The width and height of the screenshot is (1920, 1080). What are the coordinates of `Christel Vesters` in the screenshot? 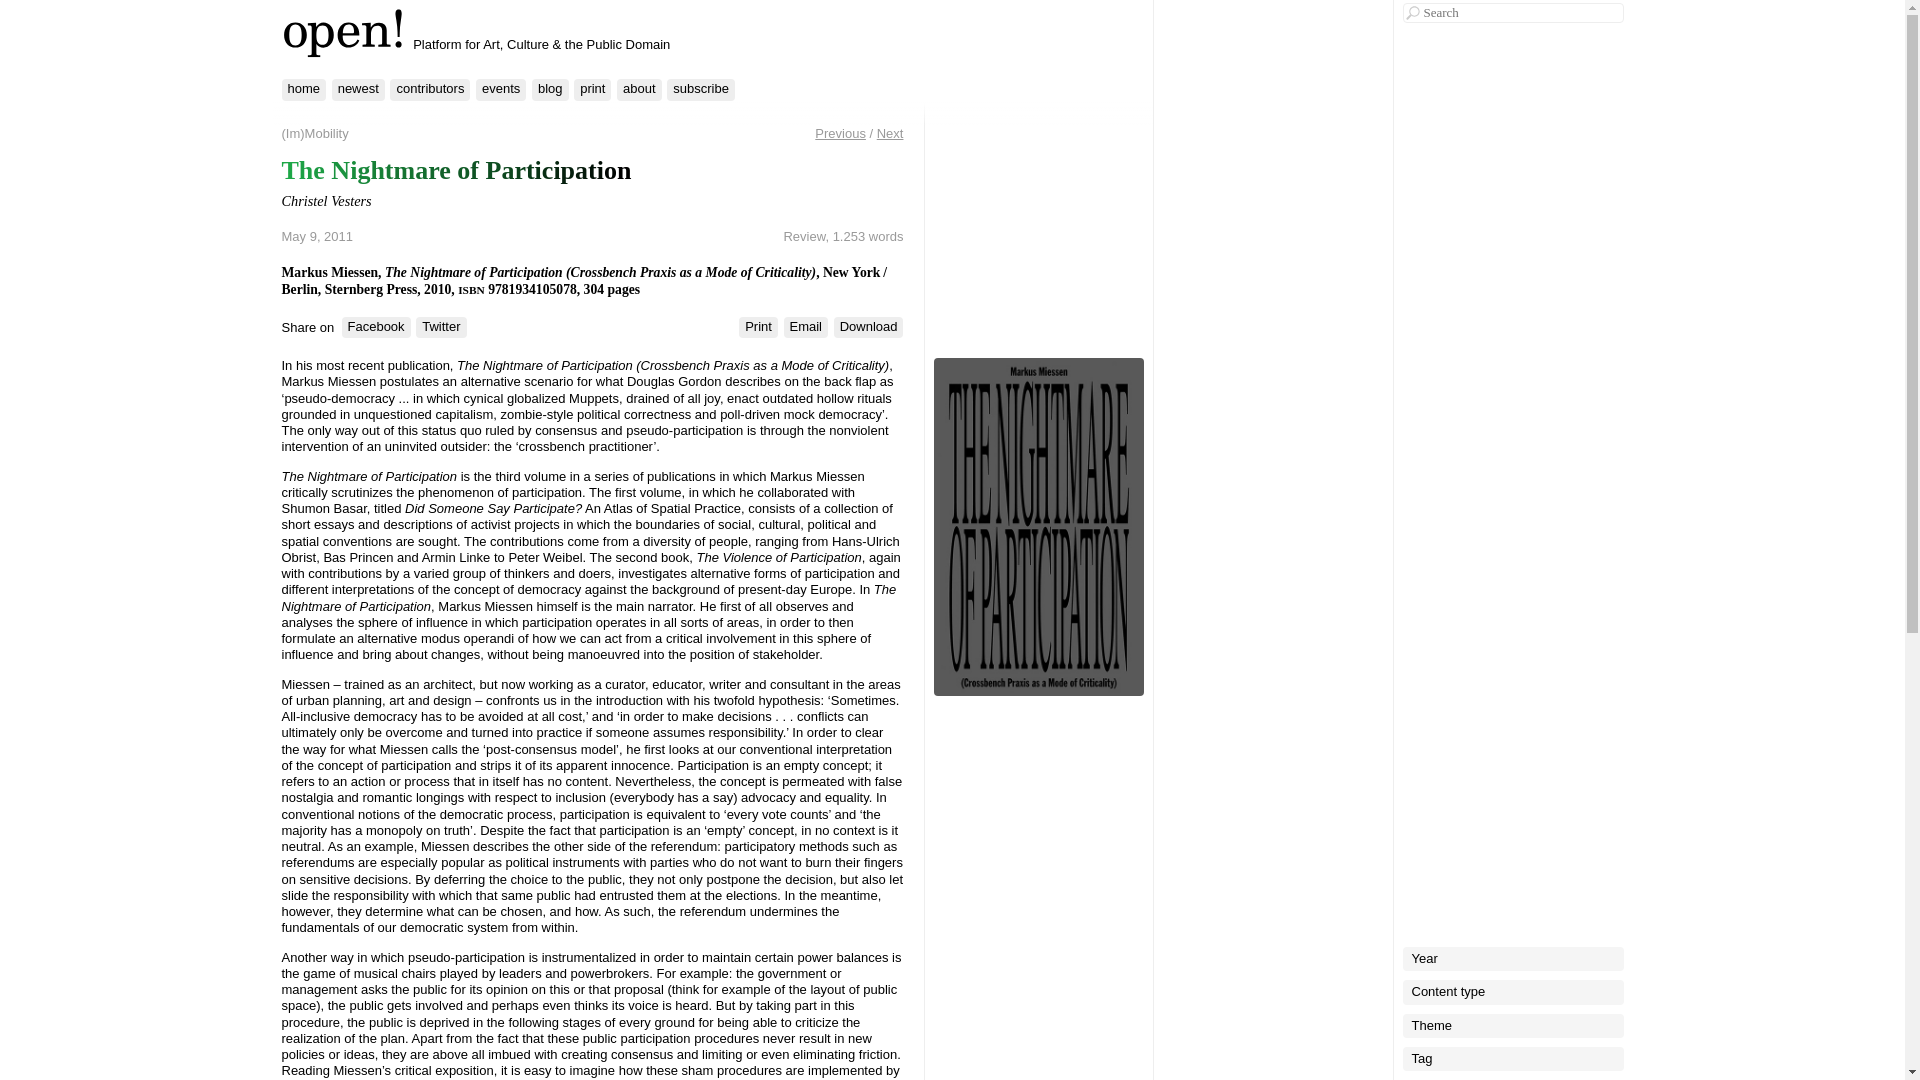 It's located at (327, 201).